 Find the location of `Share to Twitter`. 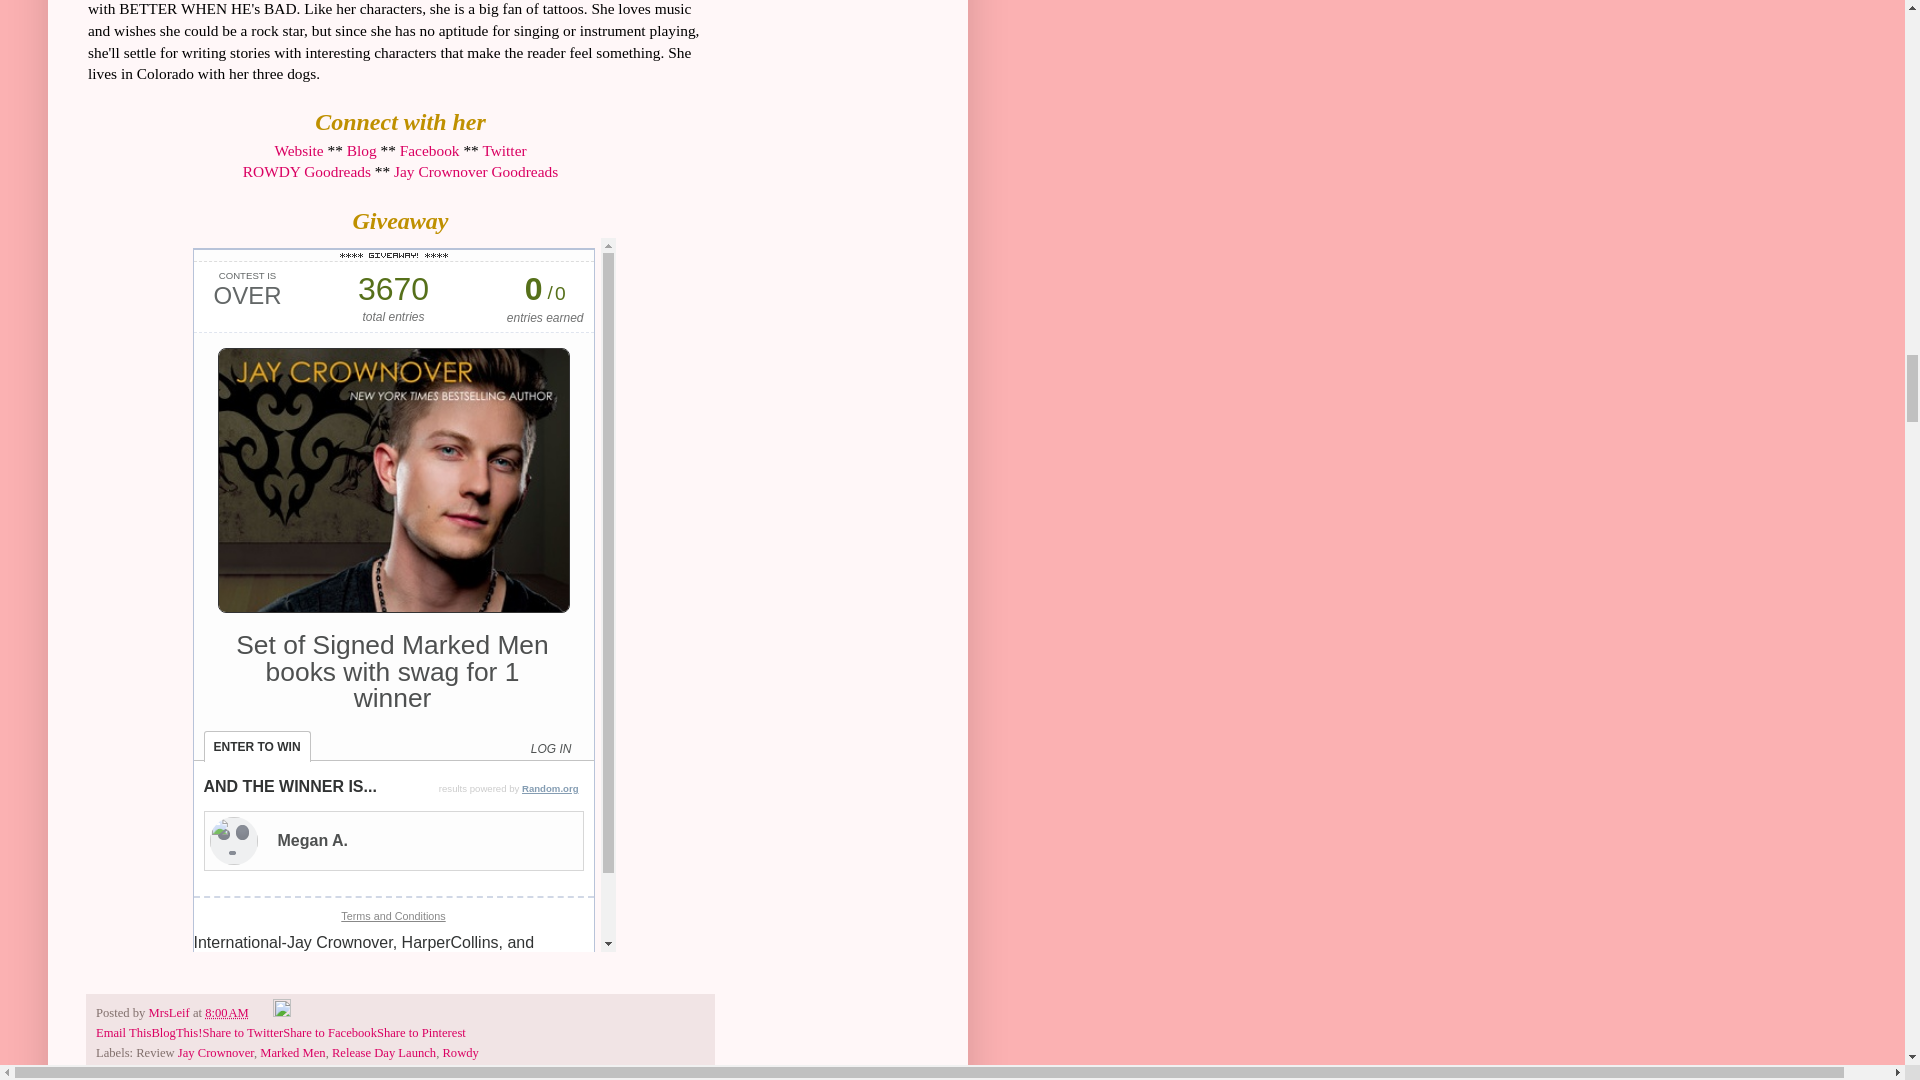

Share to Twitter is located at coordinates (242, 1033).